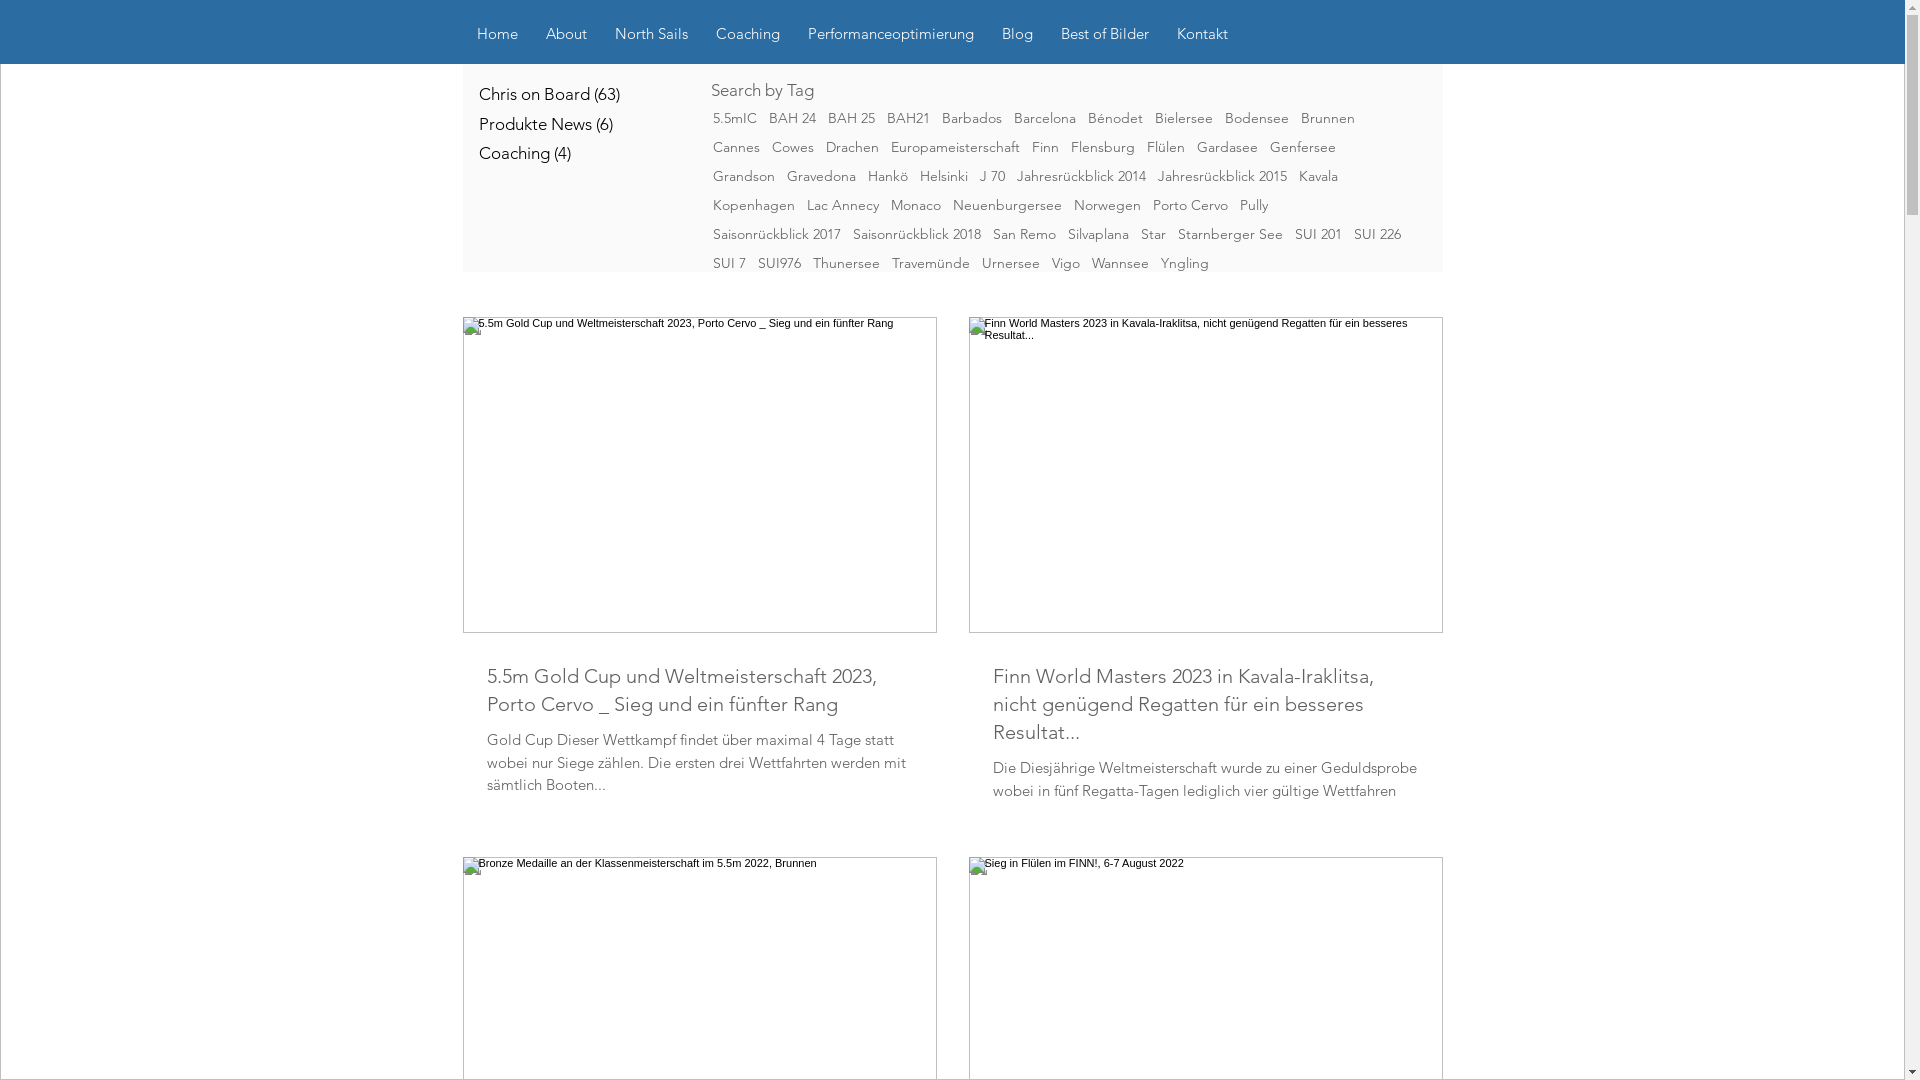  I want to click on San Remo, so click(1024, 234).